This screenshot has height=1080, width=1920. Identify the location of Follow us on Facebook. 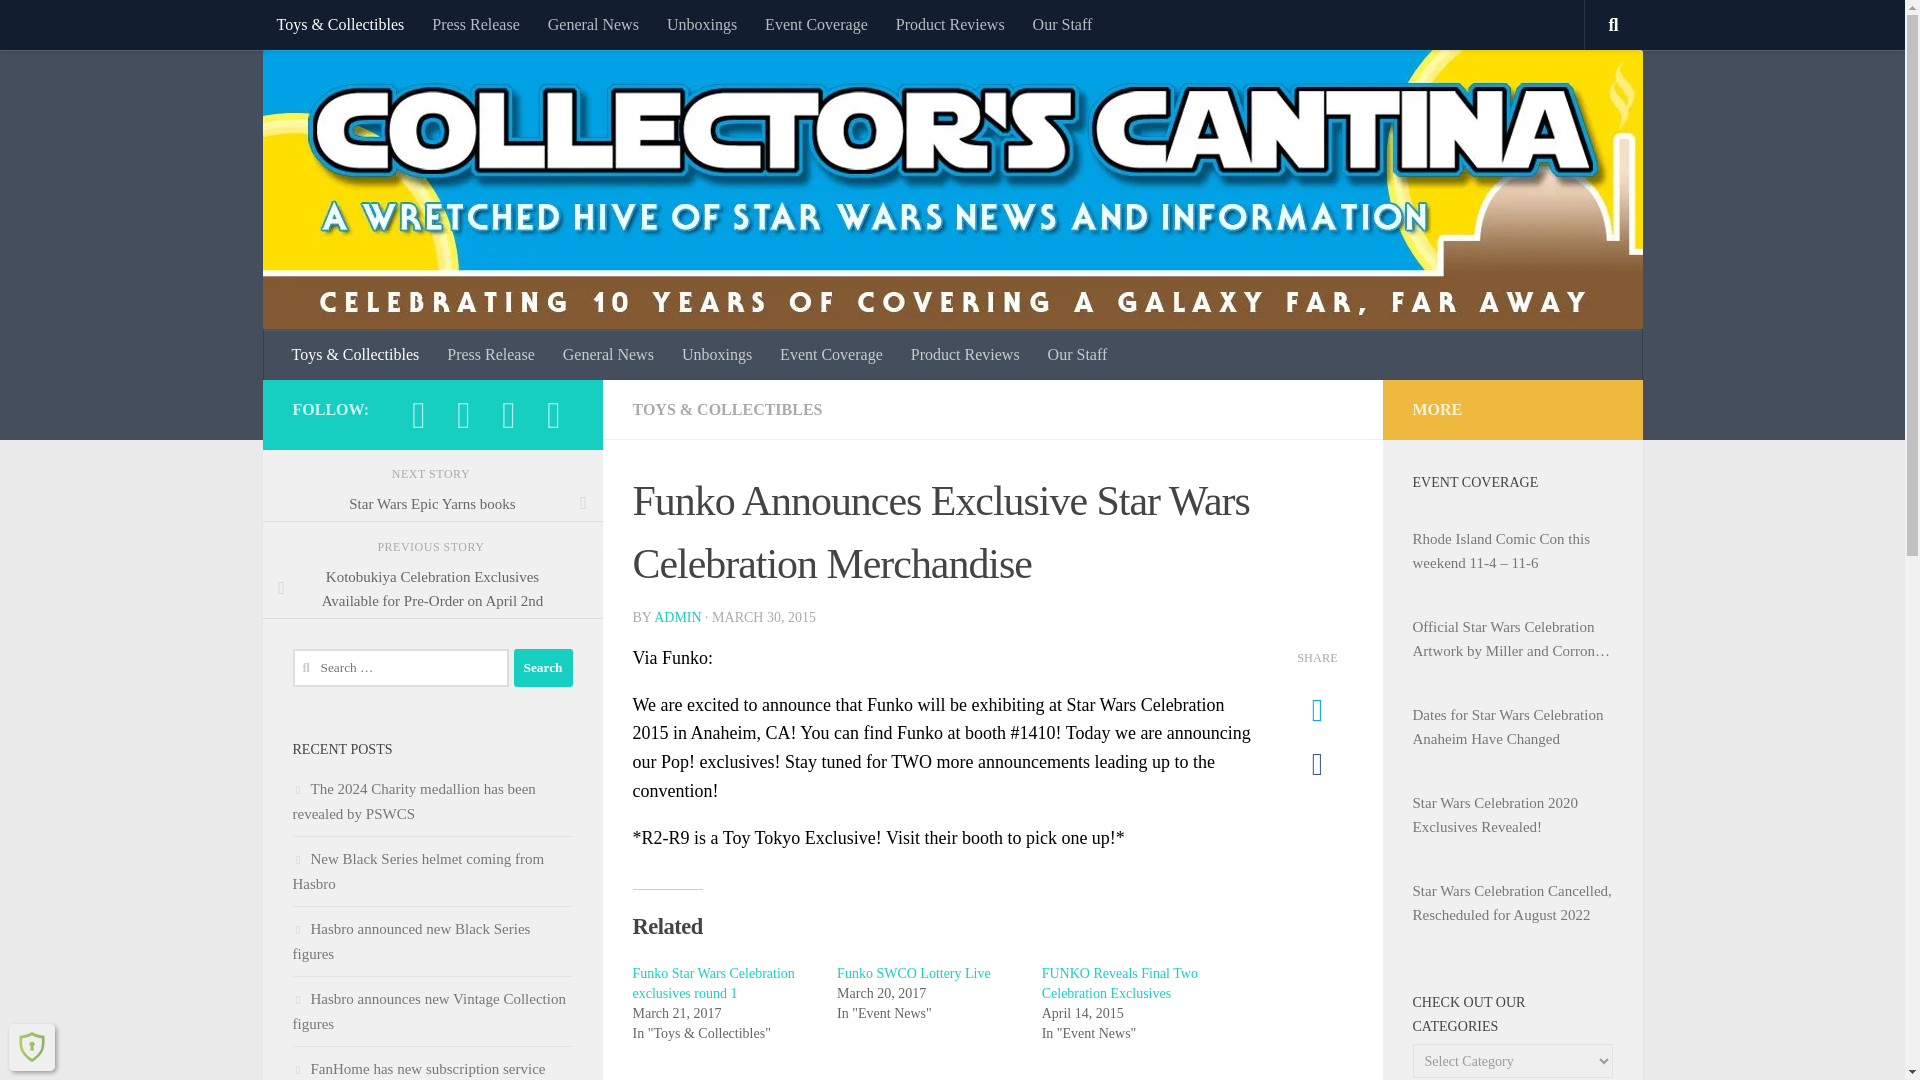
(418, 416).